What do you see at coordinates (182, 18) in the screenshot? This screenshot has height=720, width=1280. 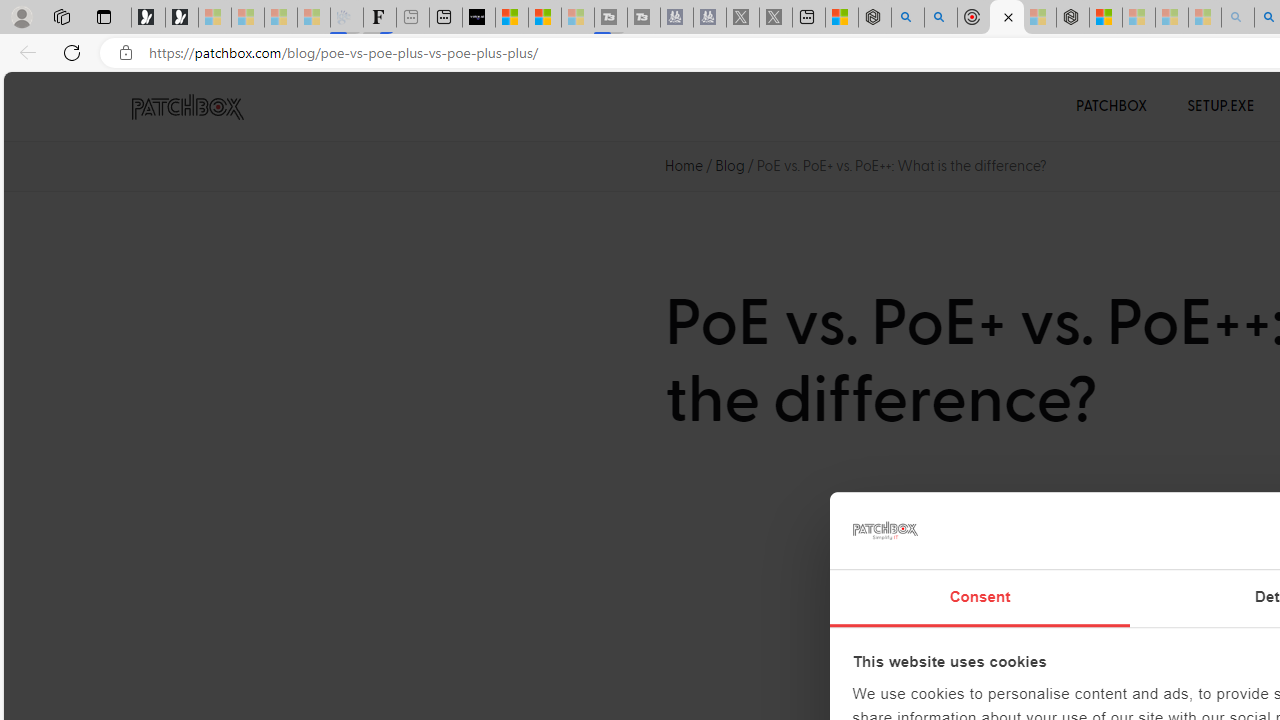 I see `Newsletter Sign Up` at bounding box center [182, 18].